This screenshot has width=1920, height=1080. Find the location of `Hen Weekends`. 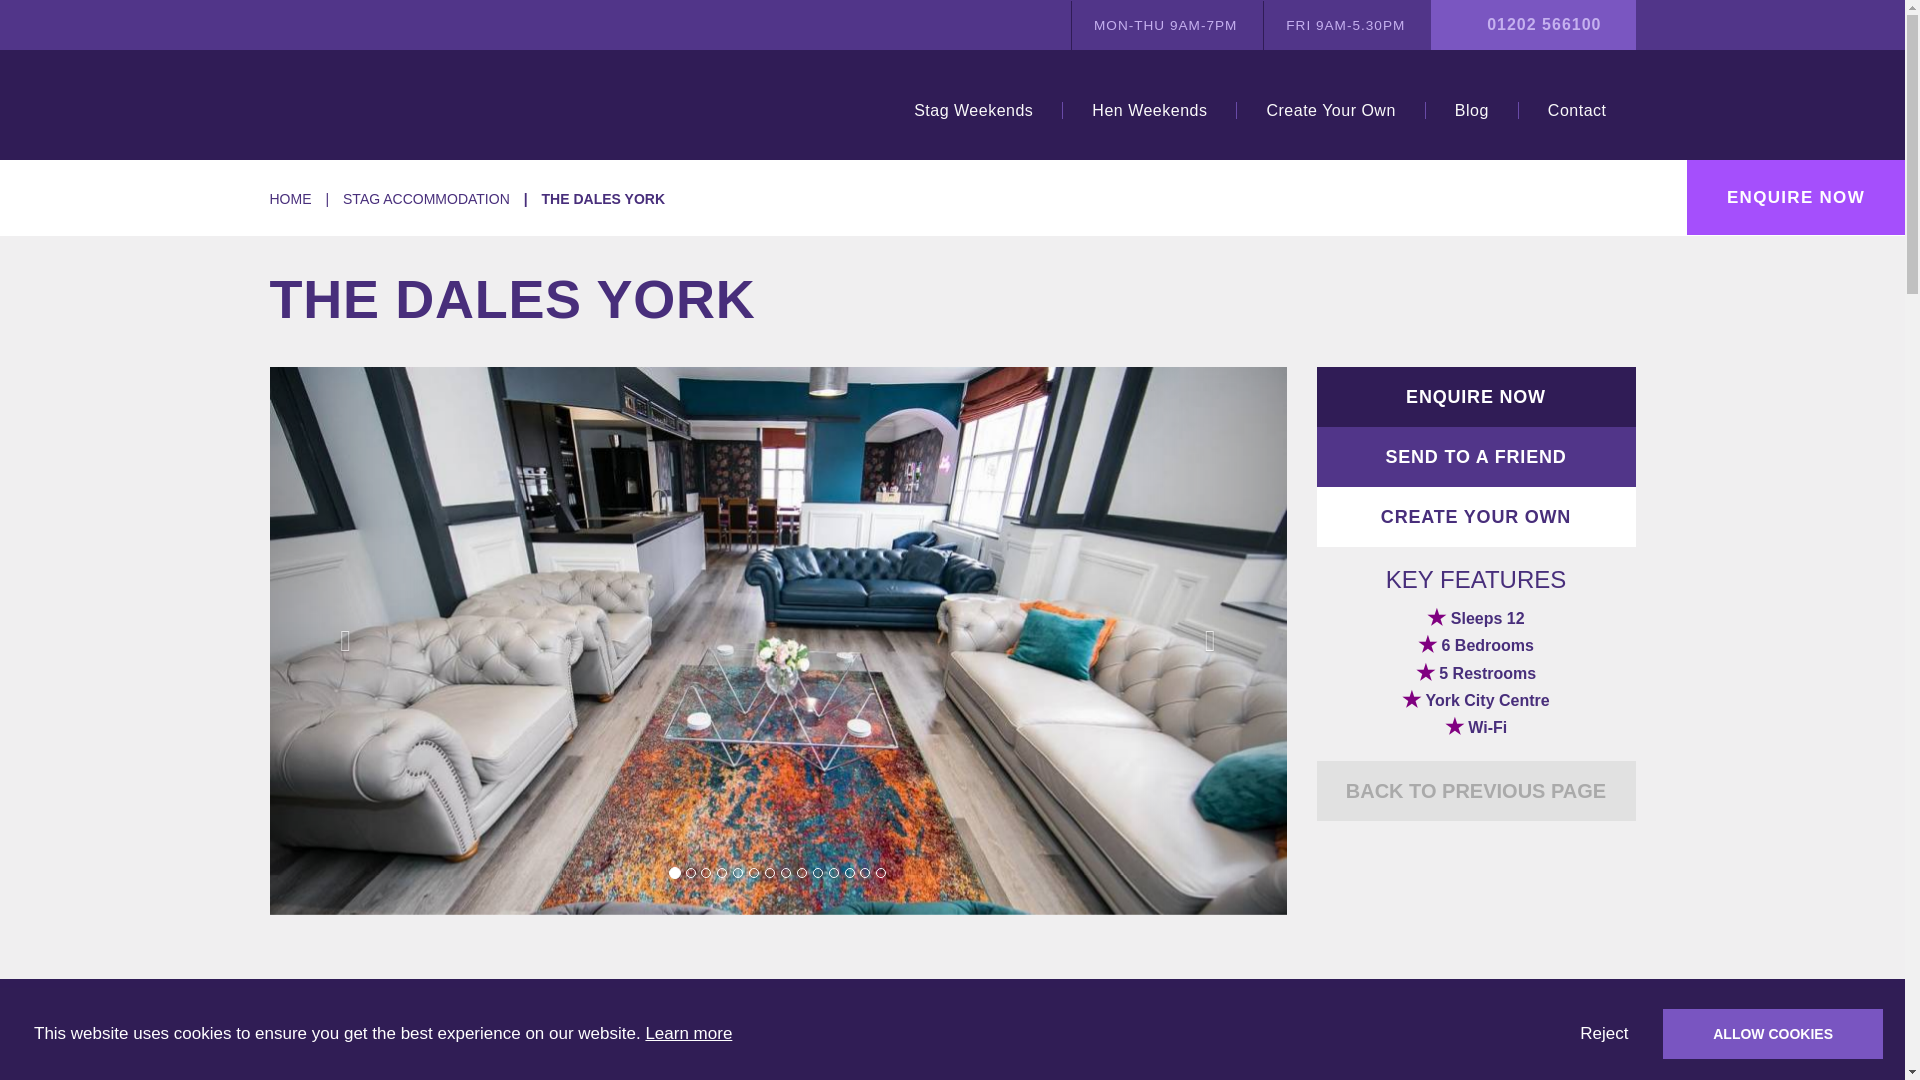

Hen Weekends is located at coordinates (1148, 110).